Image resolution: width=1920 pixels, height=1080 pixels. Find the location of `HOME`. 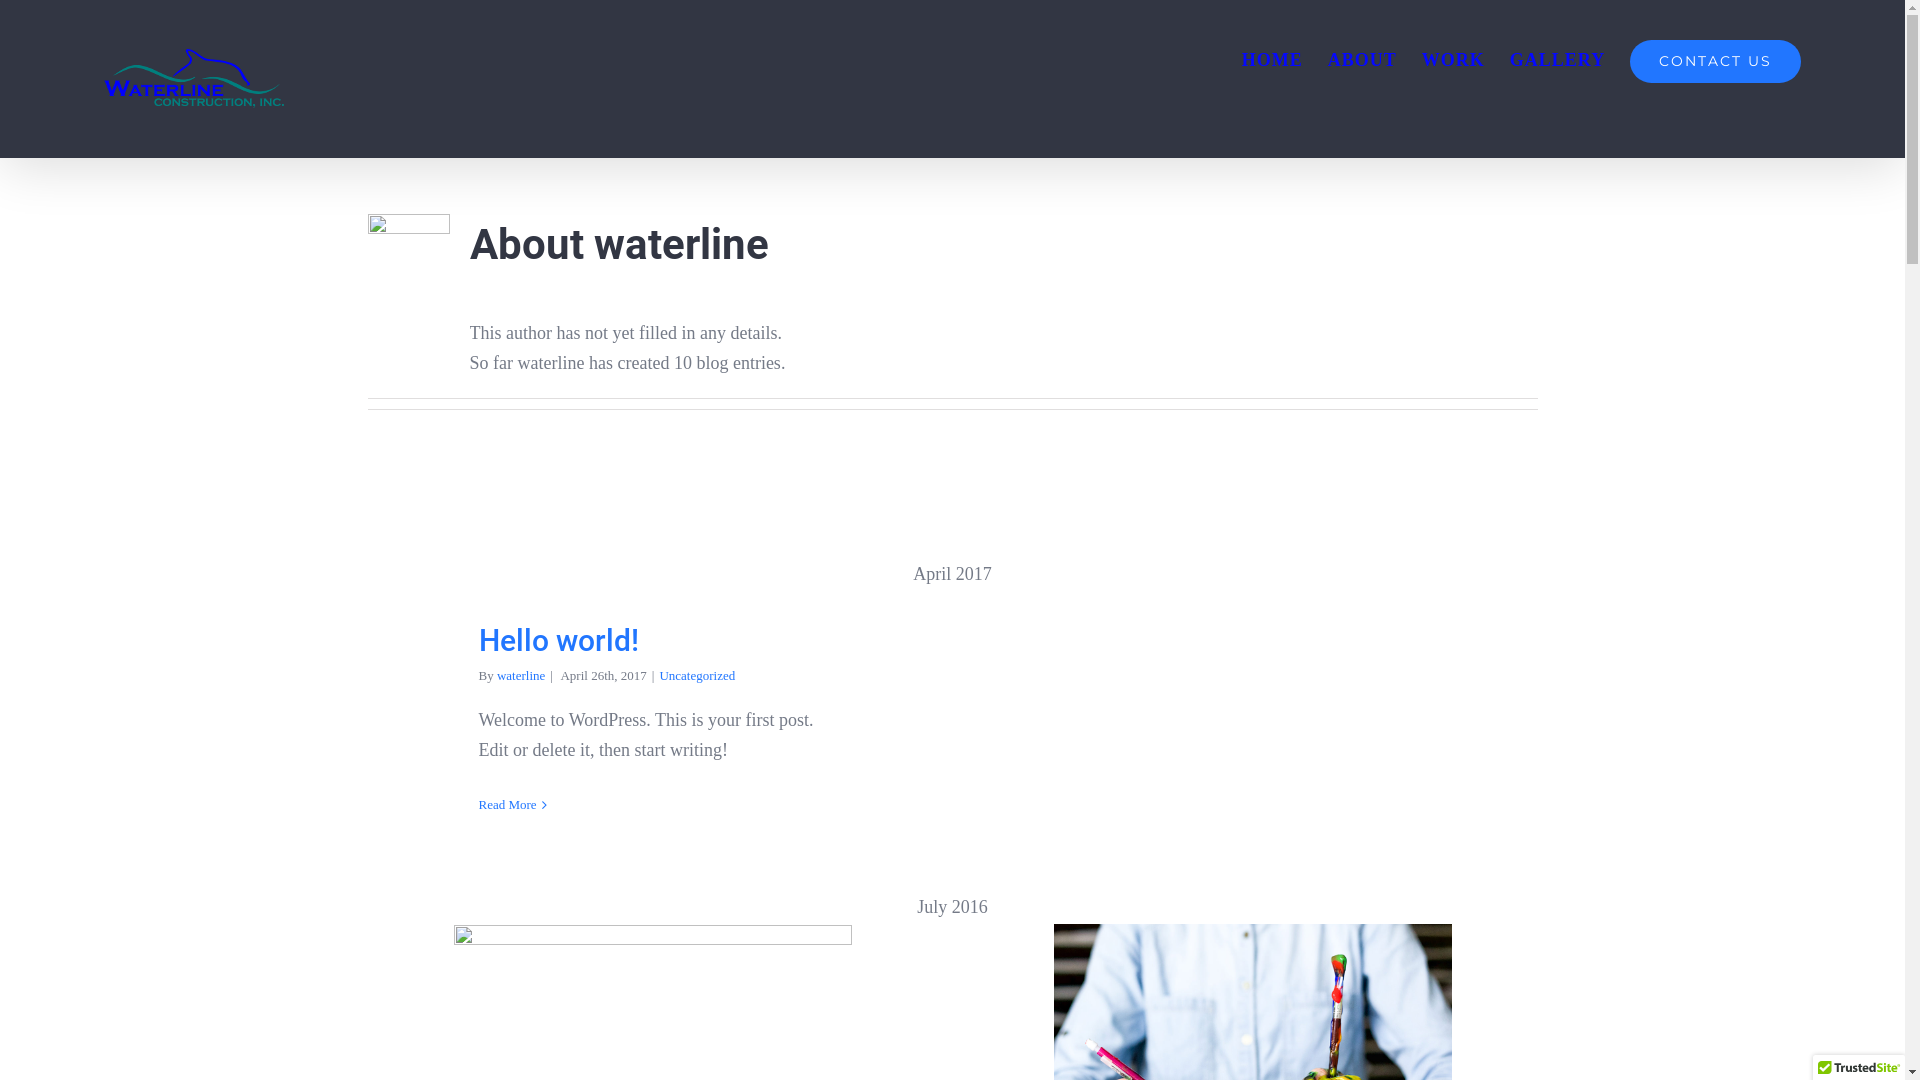

HOME is located at coordinates (1272, 60).